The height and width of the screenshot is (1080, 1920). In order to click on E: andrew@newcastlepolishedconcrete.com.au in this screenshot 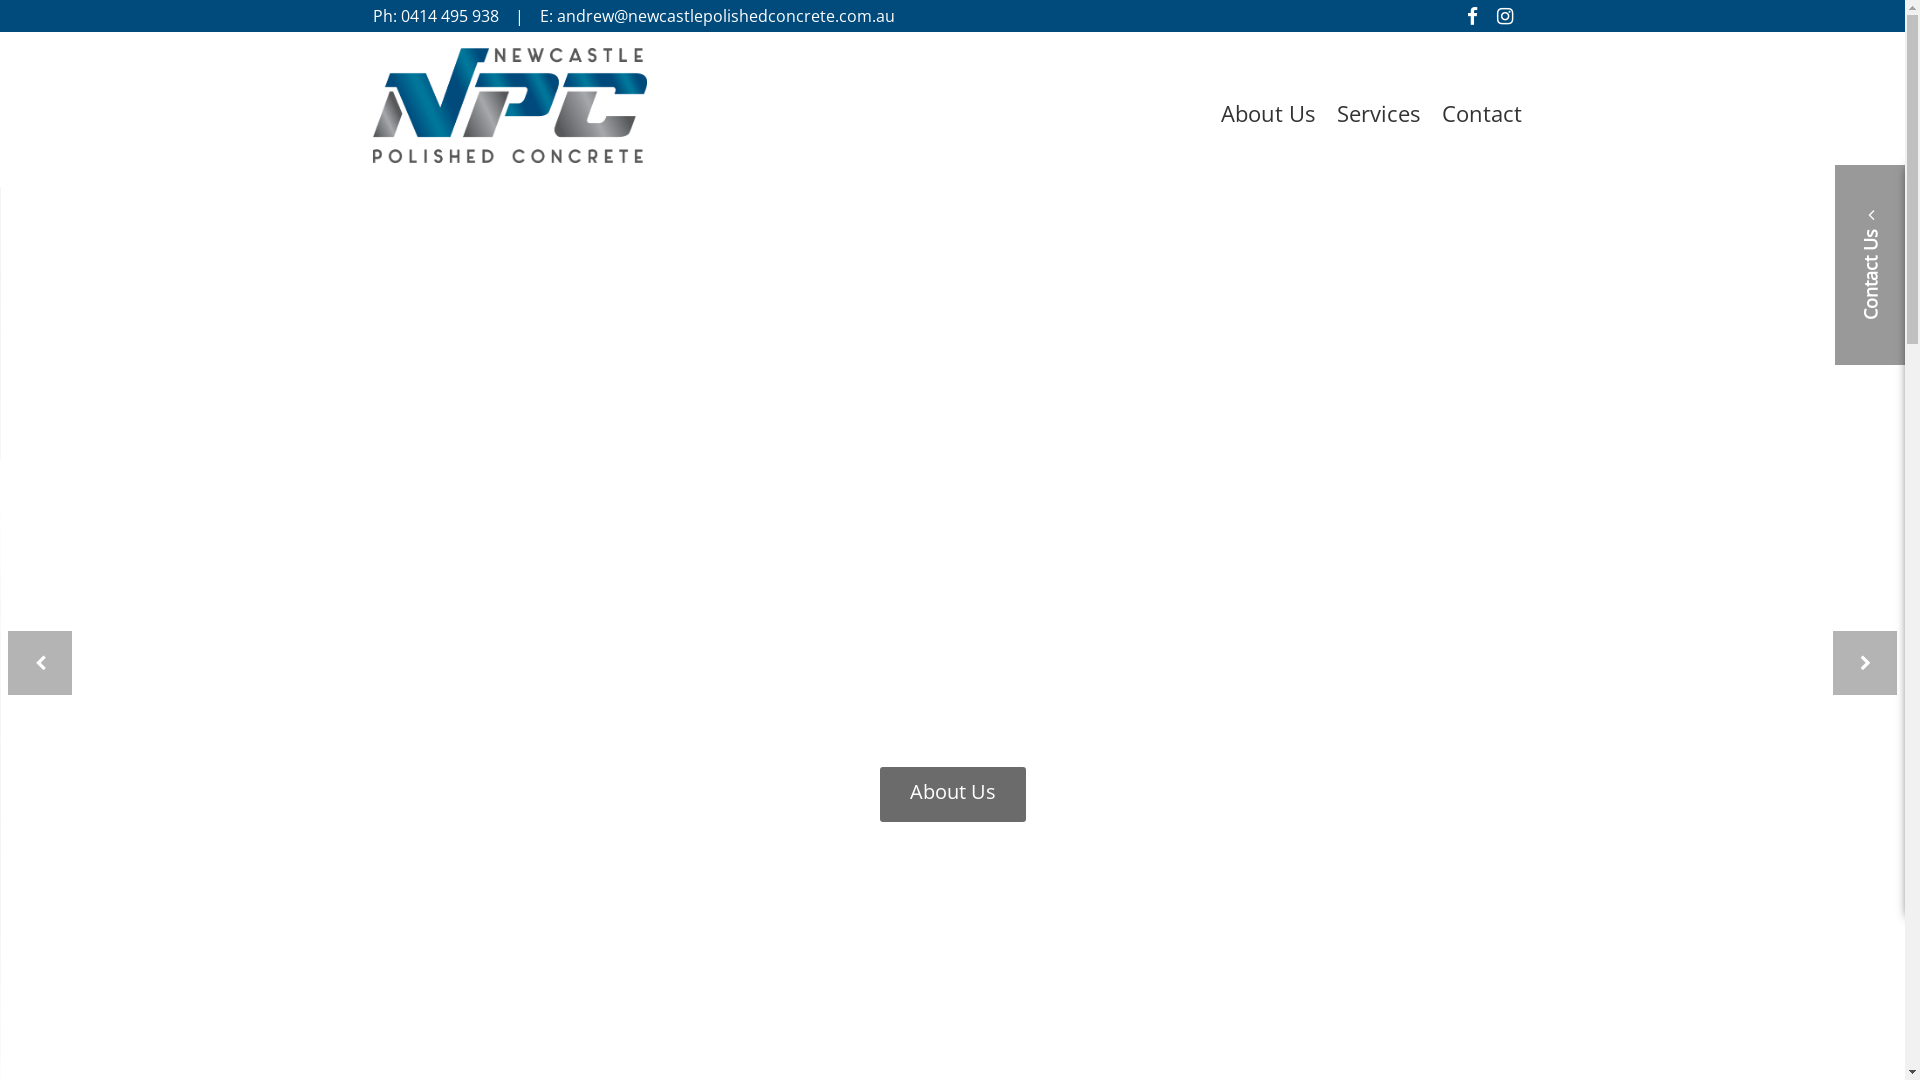, I will do `click(718, 16)`.